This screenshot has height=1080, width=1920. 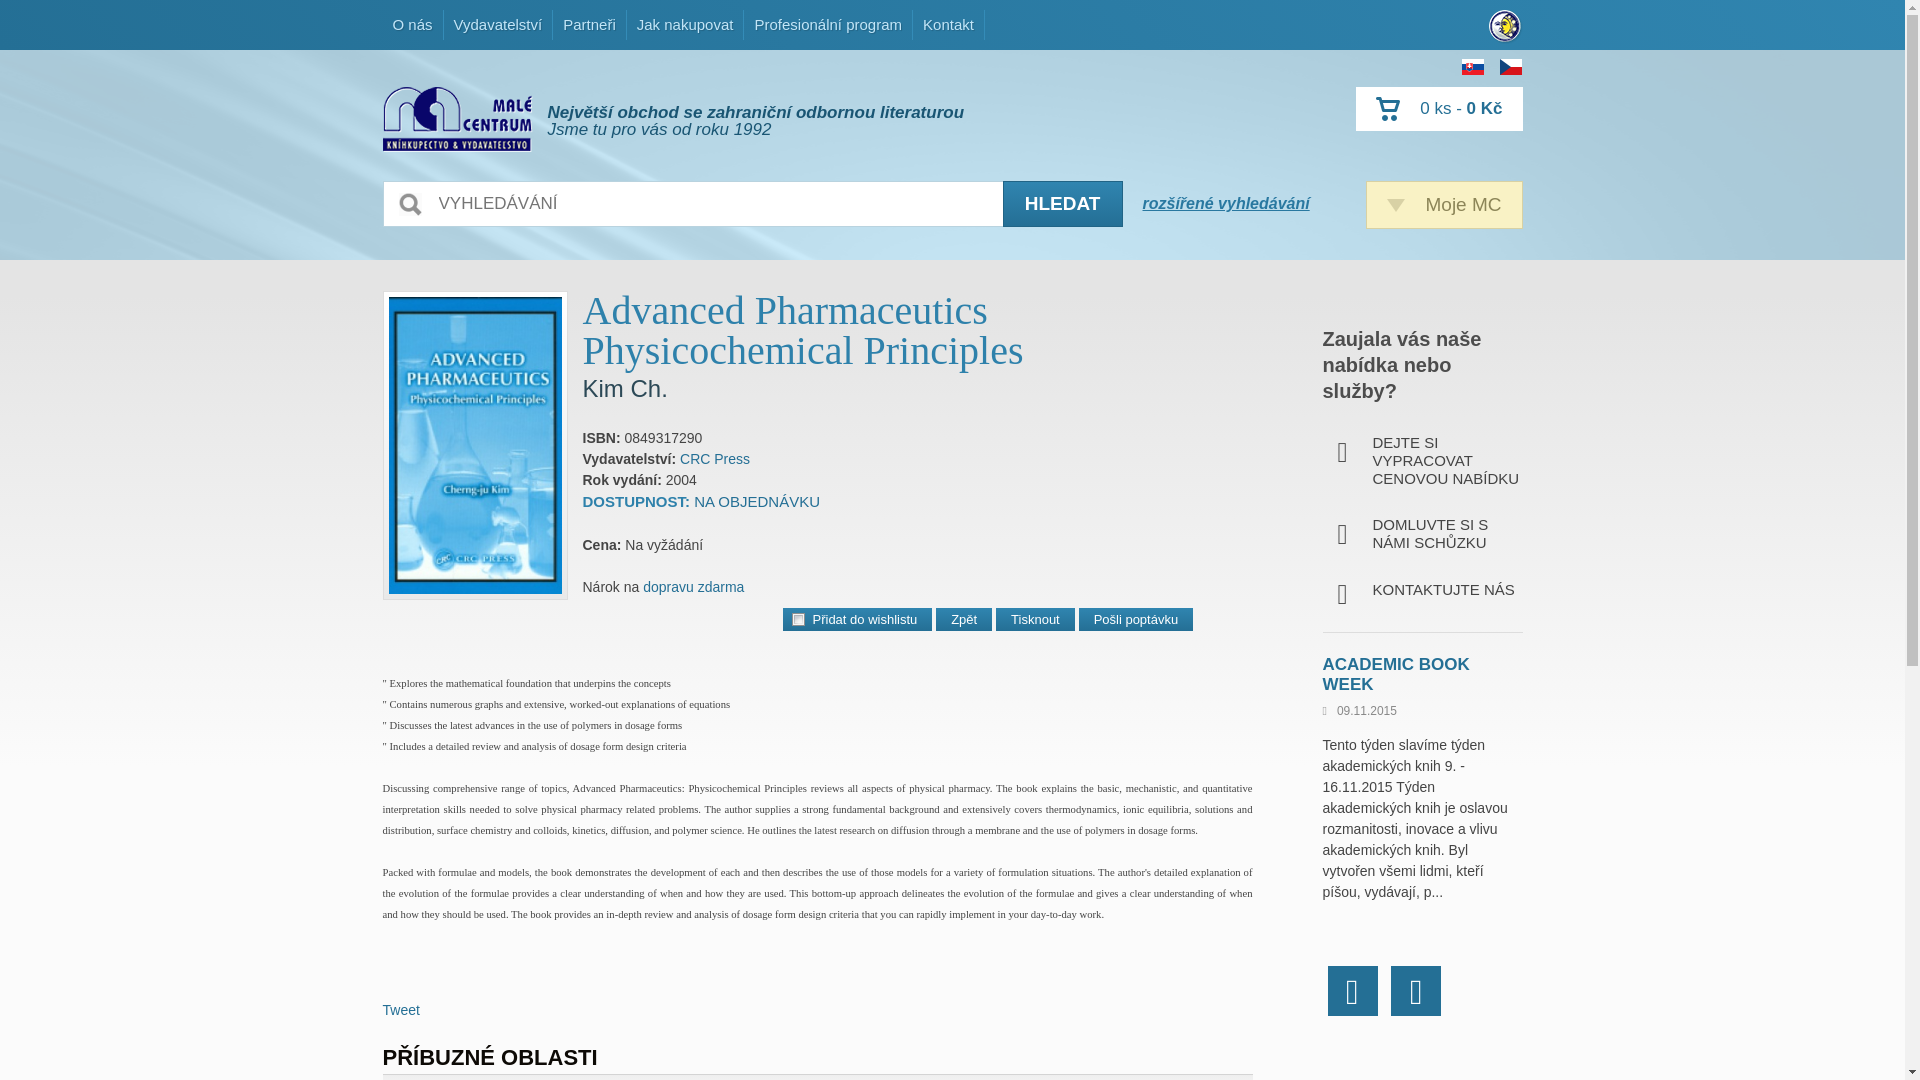 I want to click on CRC Press, so click(x=714, y=458).